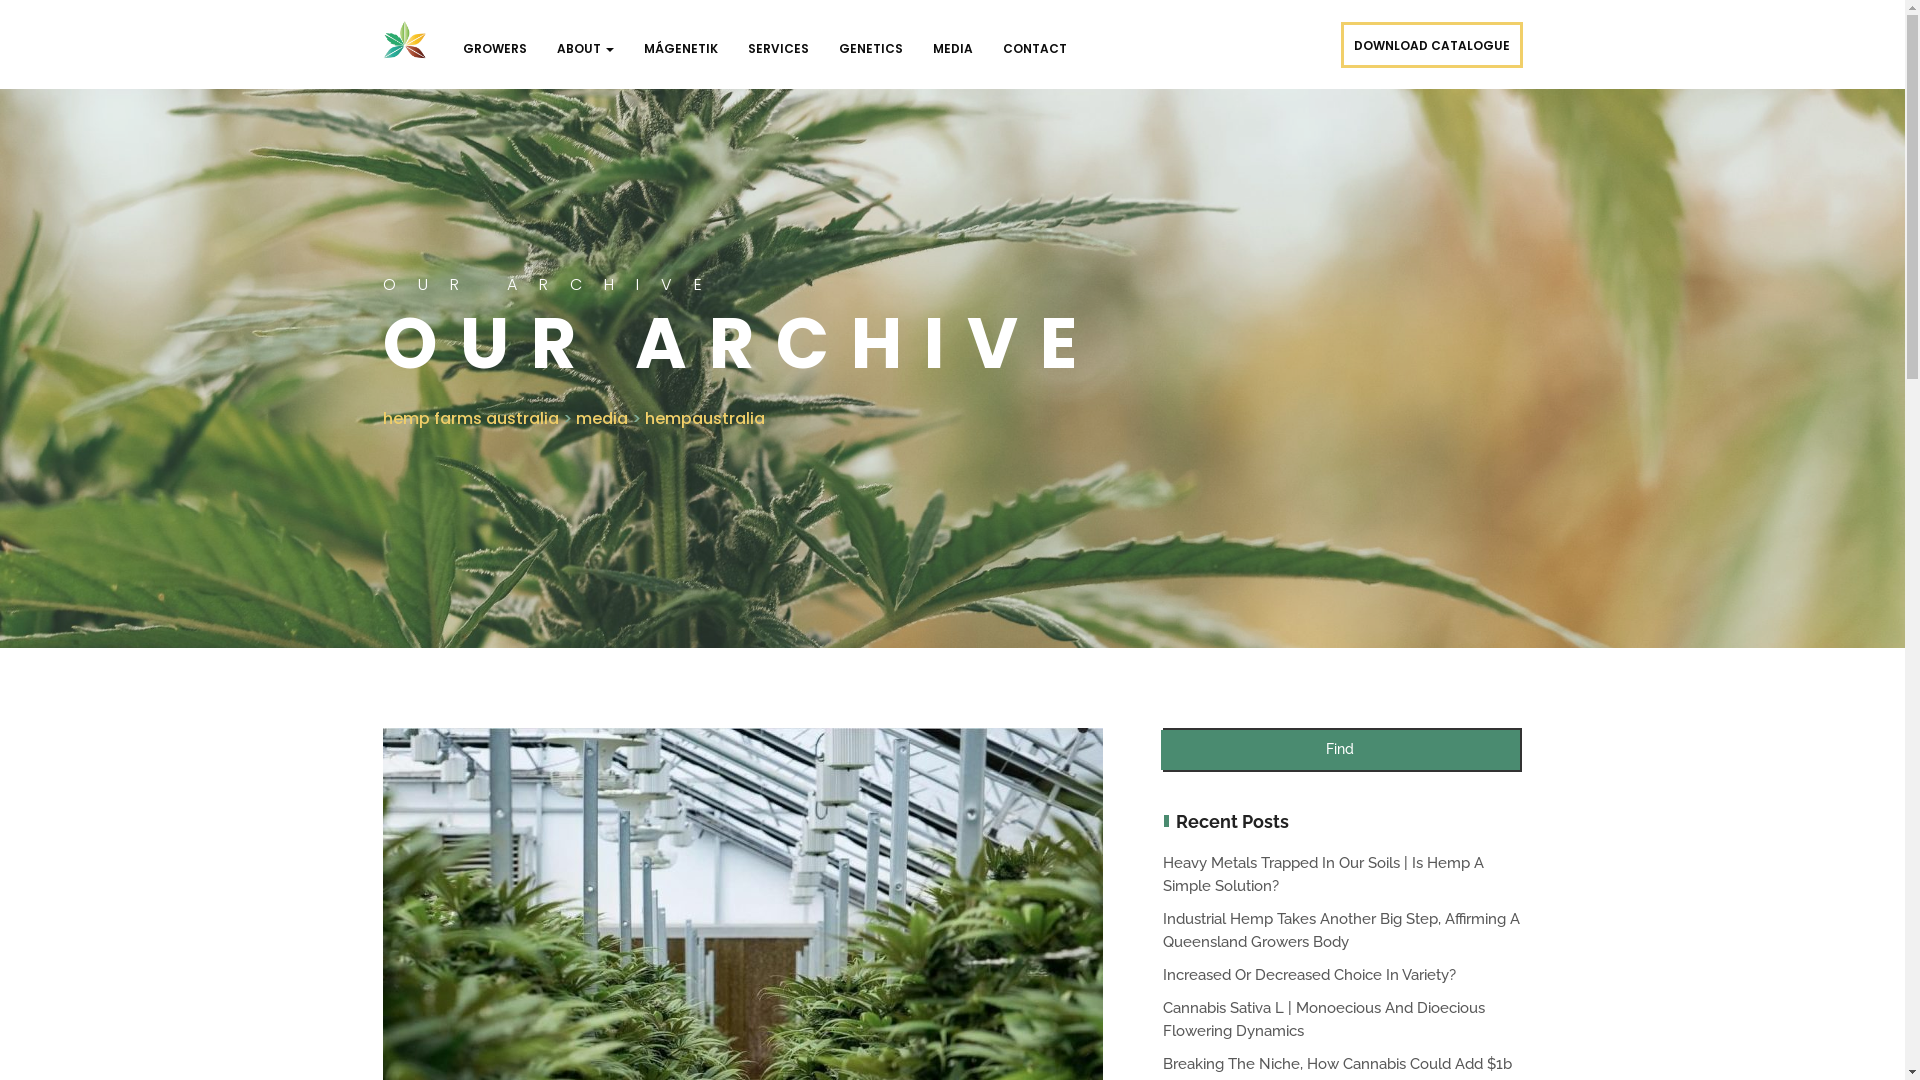 Image resolution: width=1920 pixels, height=1080 pixels. Describe the element at coordinates (1035, 49) in the screenshot. I see `CONTACT` at that location.